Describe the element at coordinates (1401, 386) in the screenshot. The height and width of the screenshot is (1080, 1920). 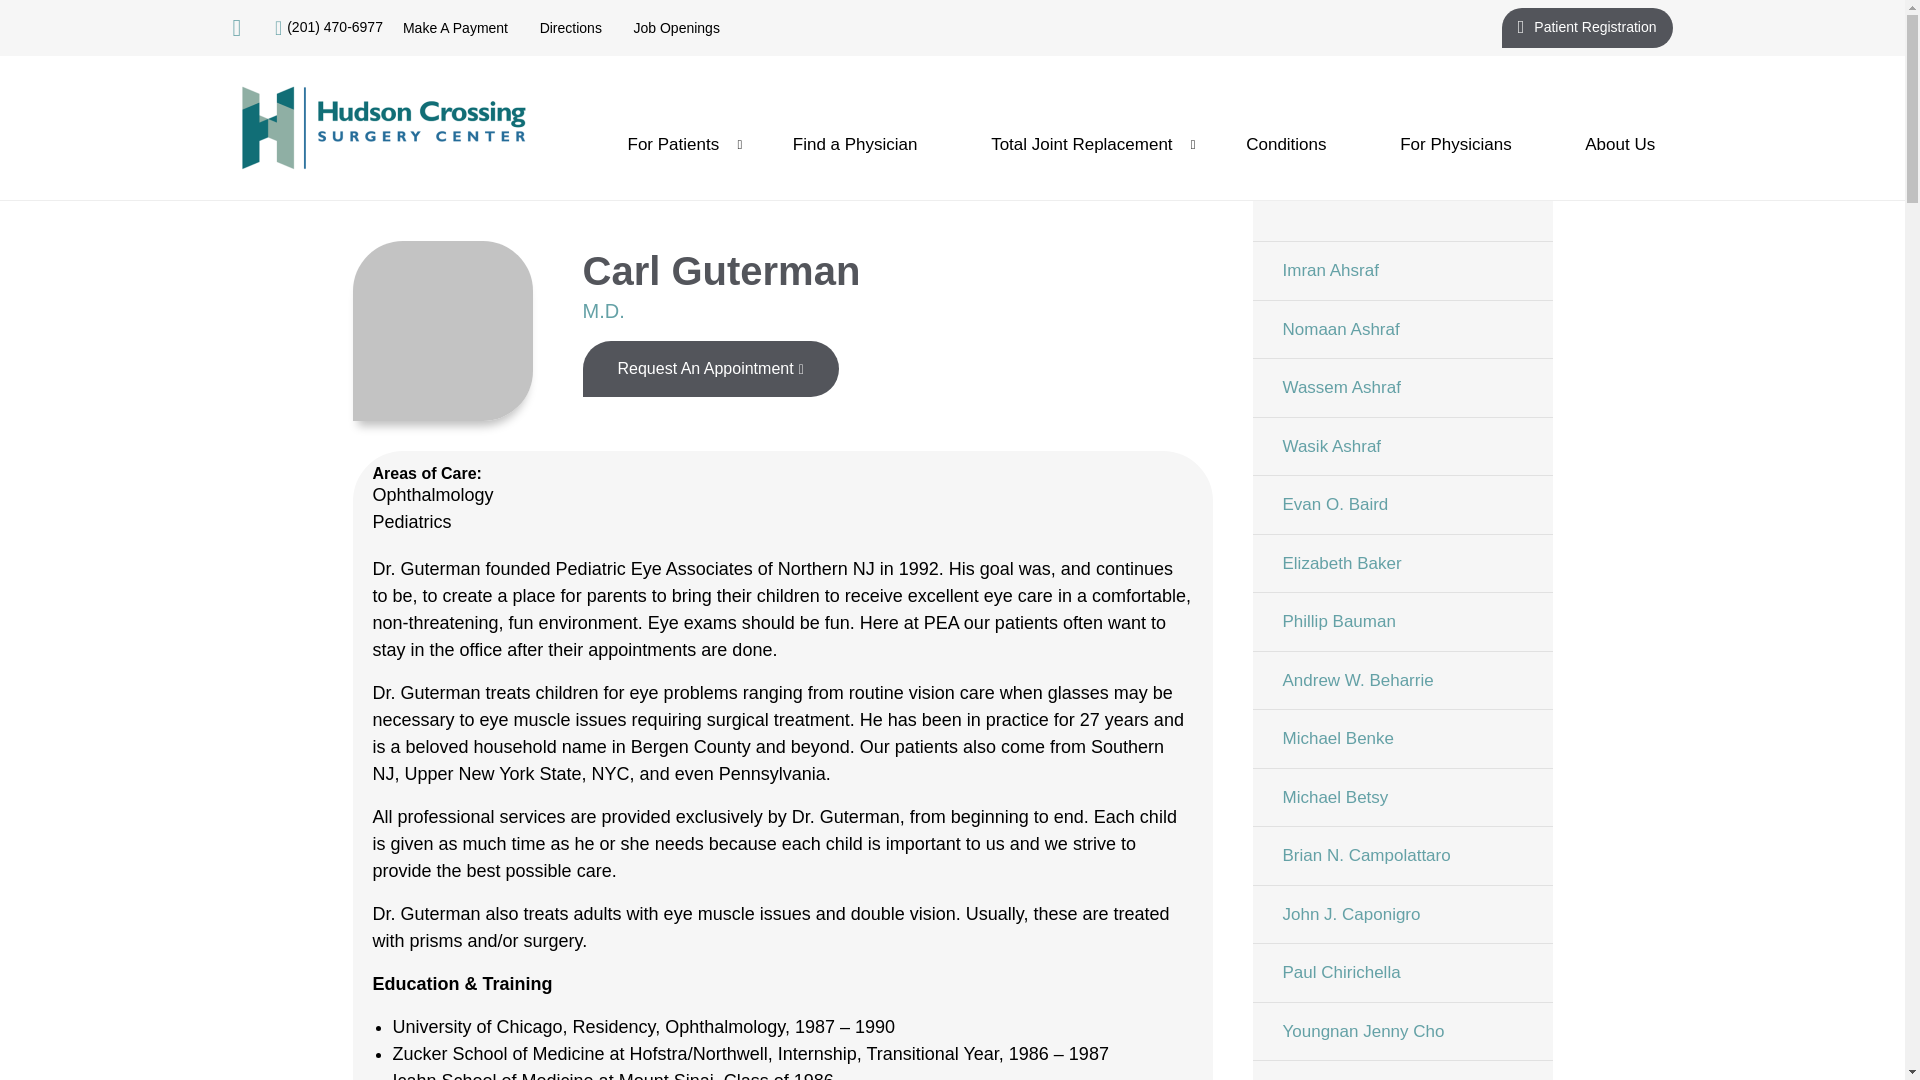
I see `Wassem Ashraf` at that location.